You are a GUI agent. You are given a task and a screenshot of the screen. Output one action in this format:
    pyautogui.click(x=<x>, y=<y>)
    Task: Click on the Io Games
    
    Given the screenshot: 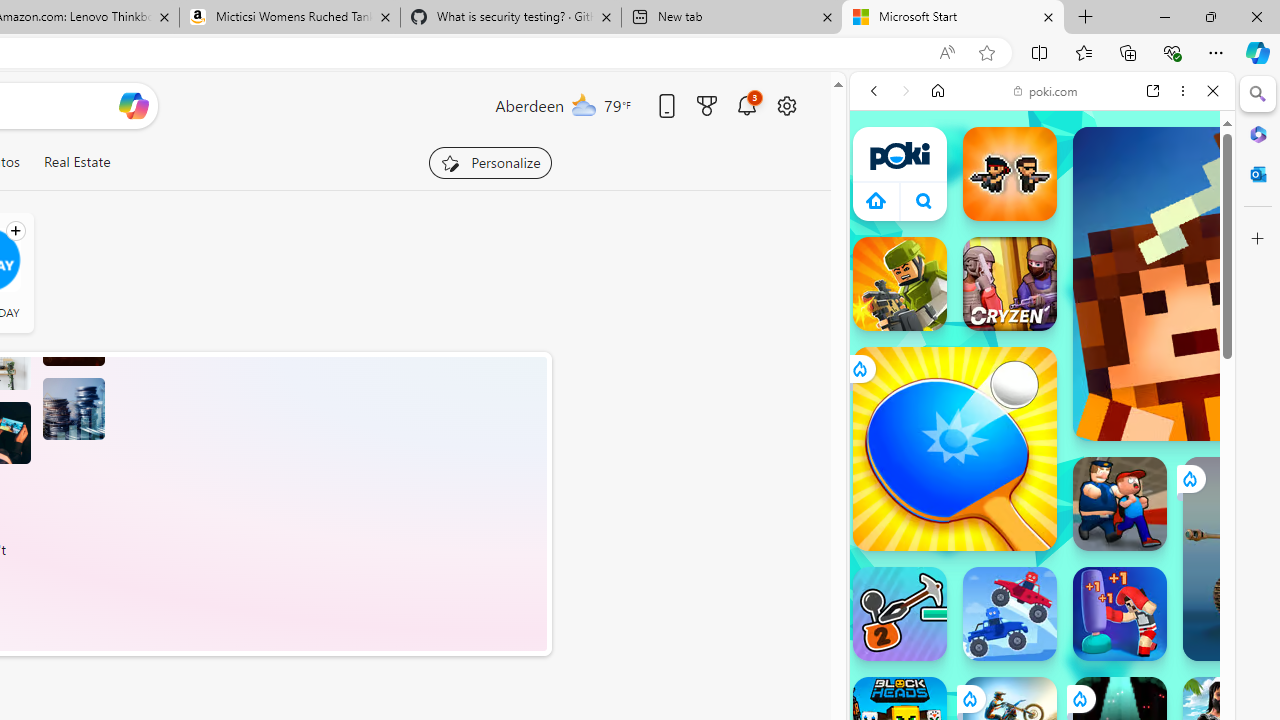 What is the action you would take?
    pyautogui.click(x=1042, y=618)
    